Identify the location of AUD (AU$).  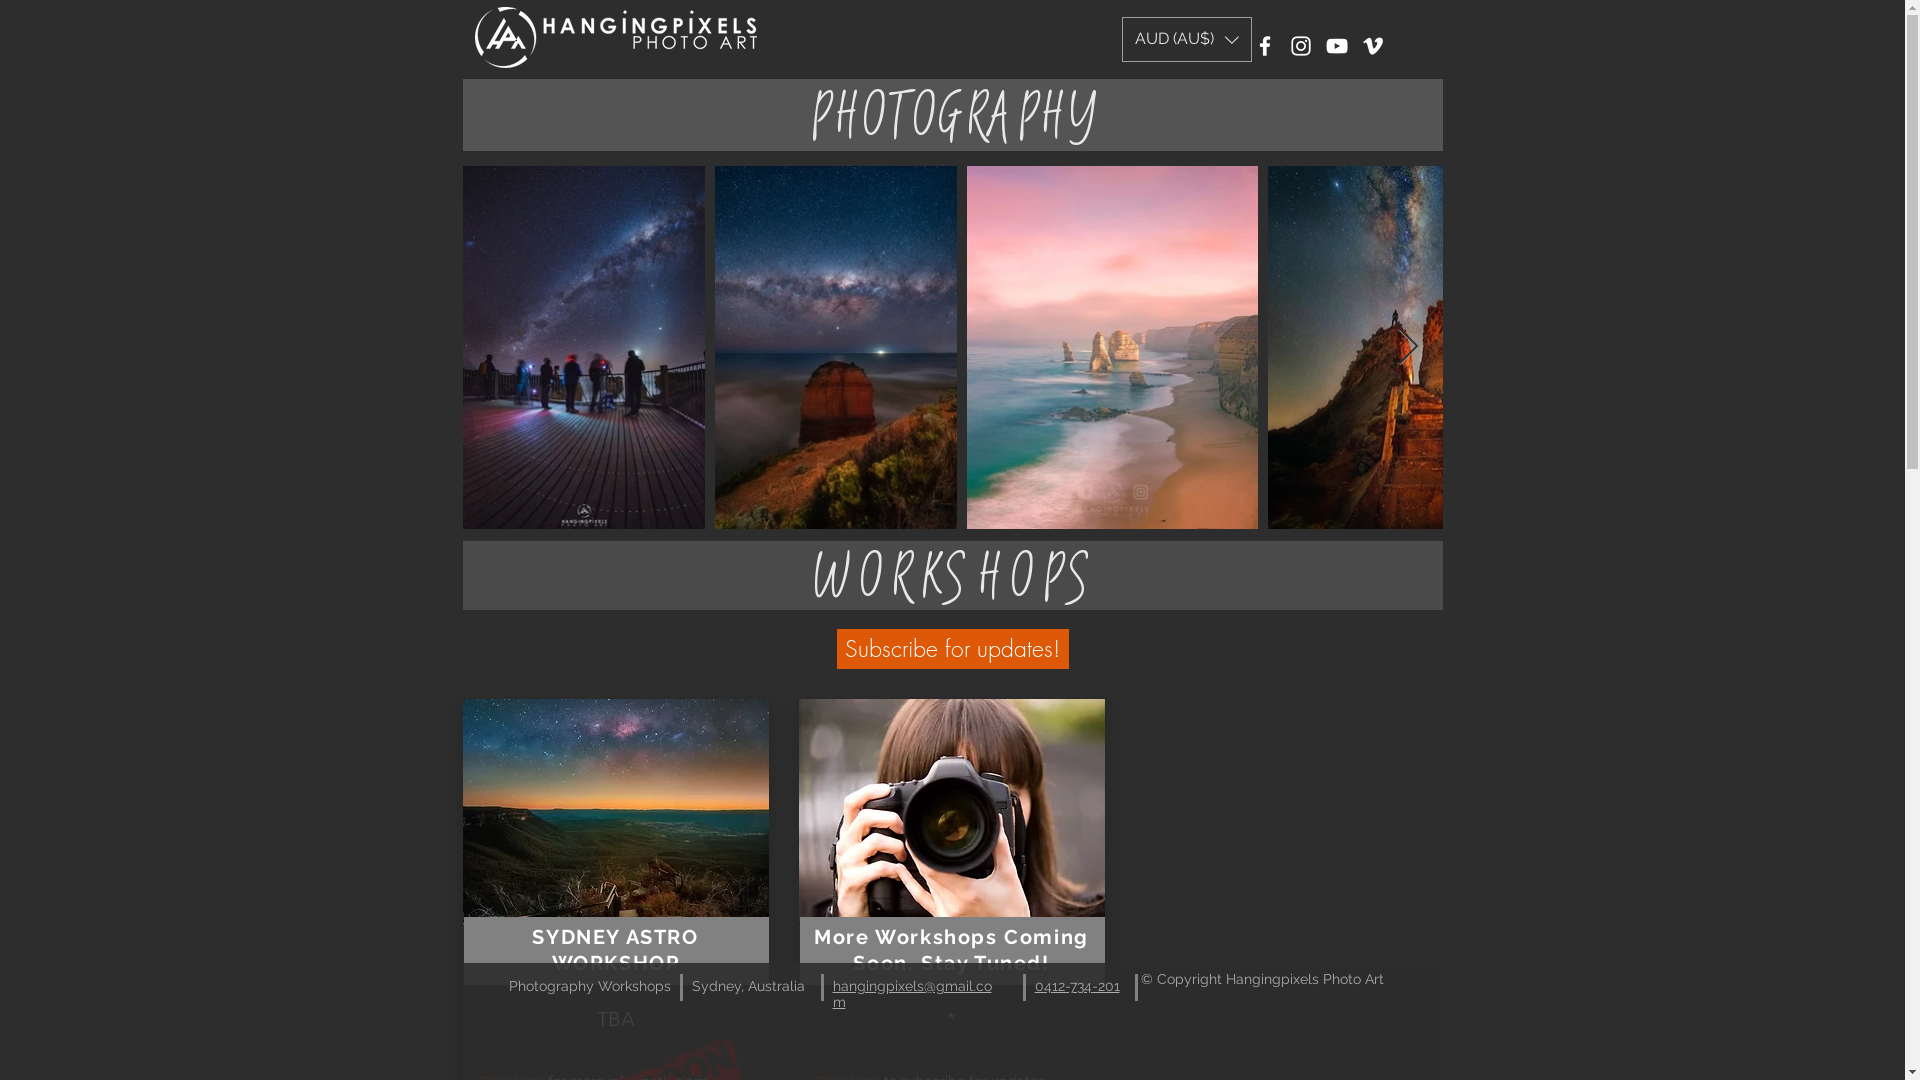
(1187, 40).